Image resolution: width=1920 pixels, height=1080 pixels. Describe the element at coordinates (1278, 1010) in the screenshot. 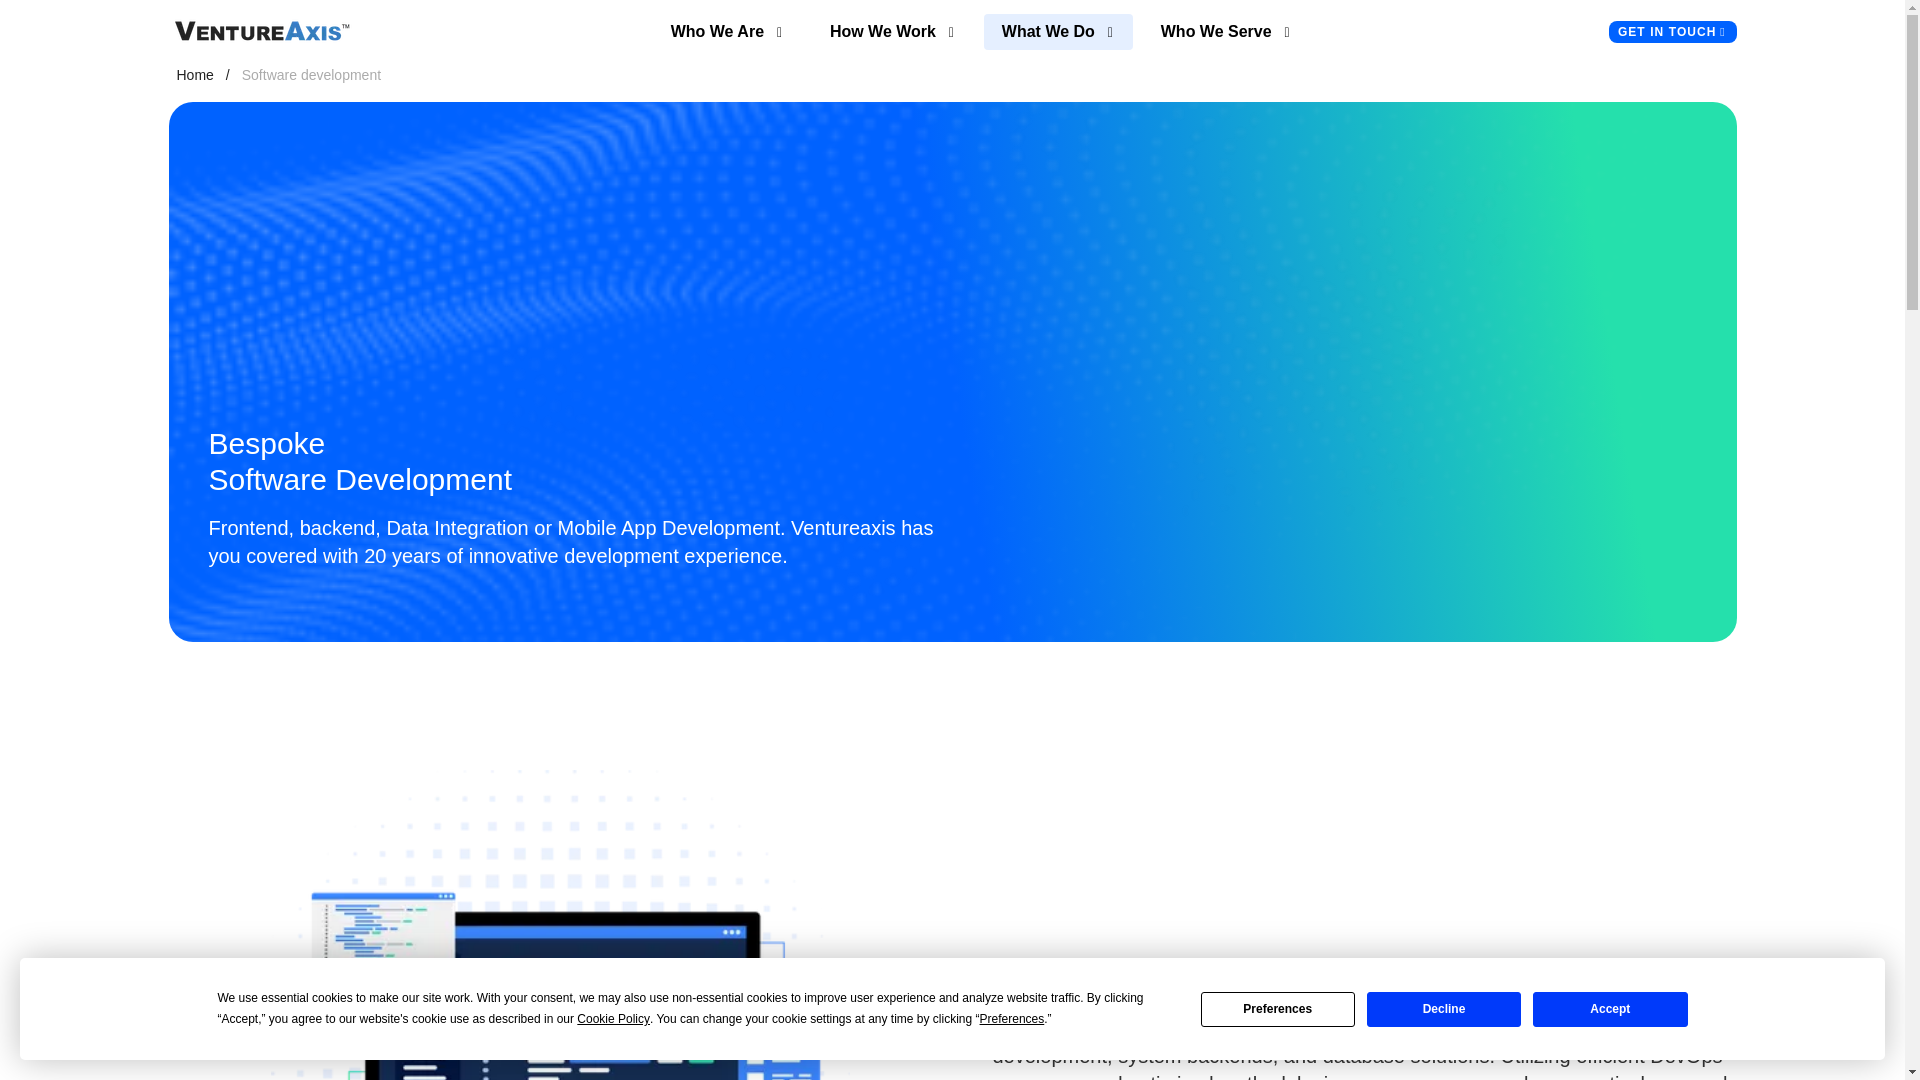

I see `Preferences` at that location.